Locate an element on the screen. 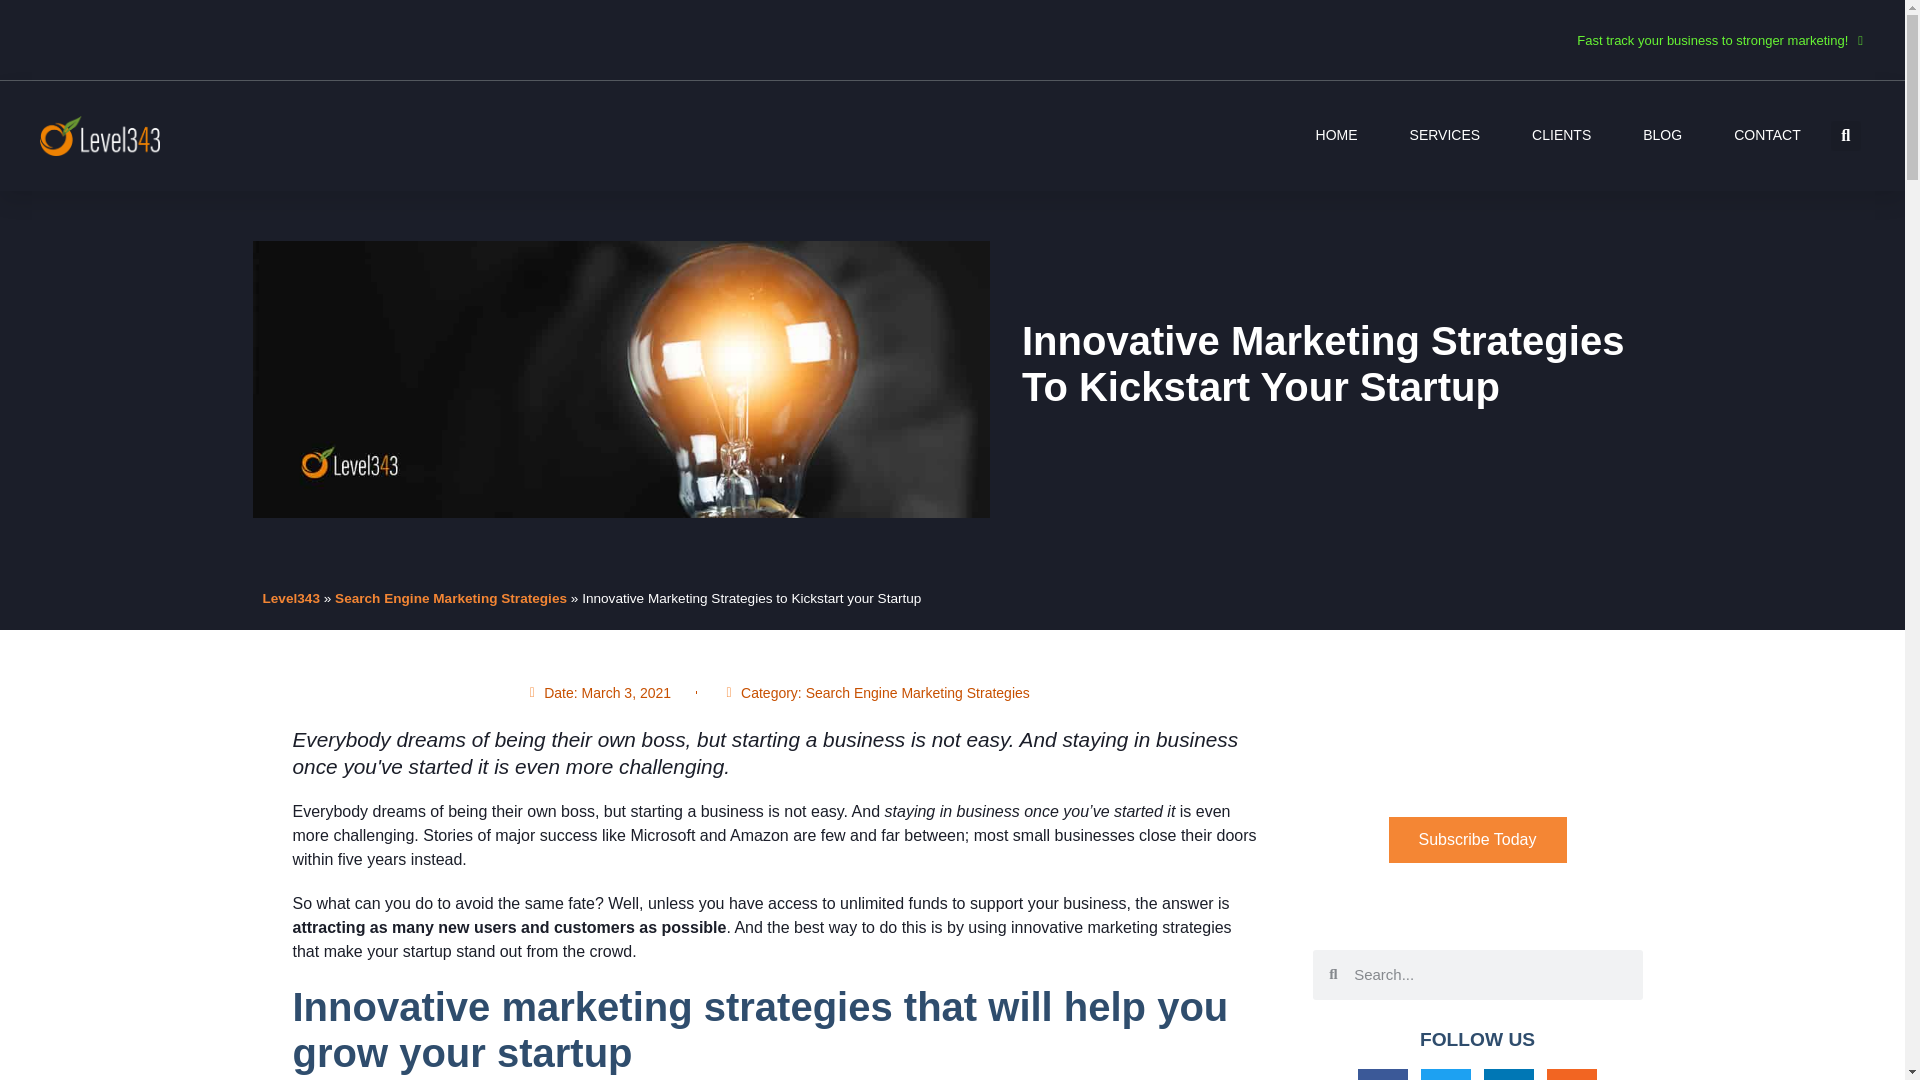 The height and width of the screenshot is (1080, 1920). Fast track your business to stronger marketing! is located at coordinates (1719, 40).